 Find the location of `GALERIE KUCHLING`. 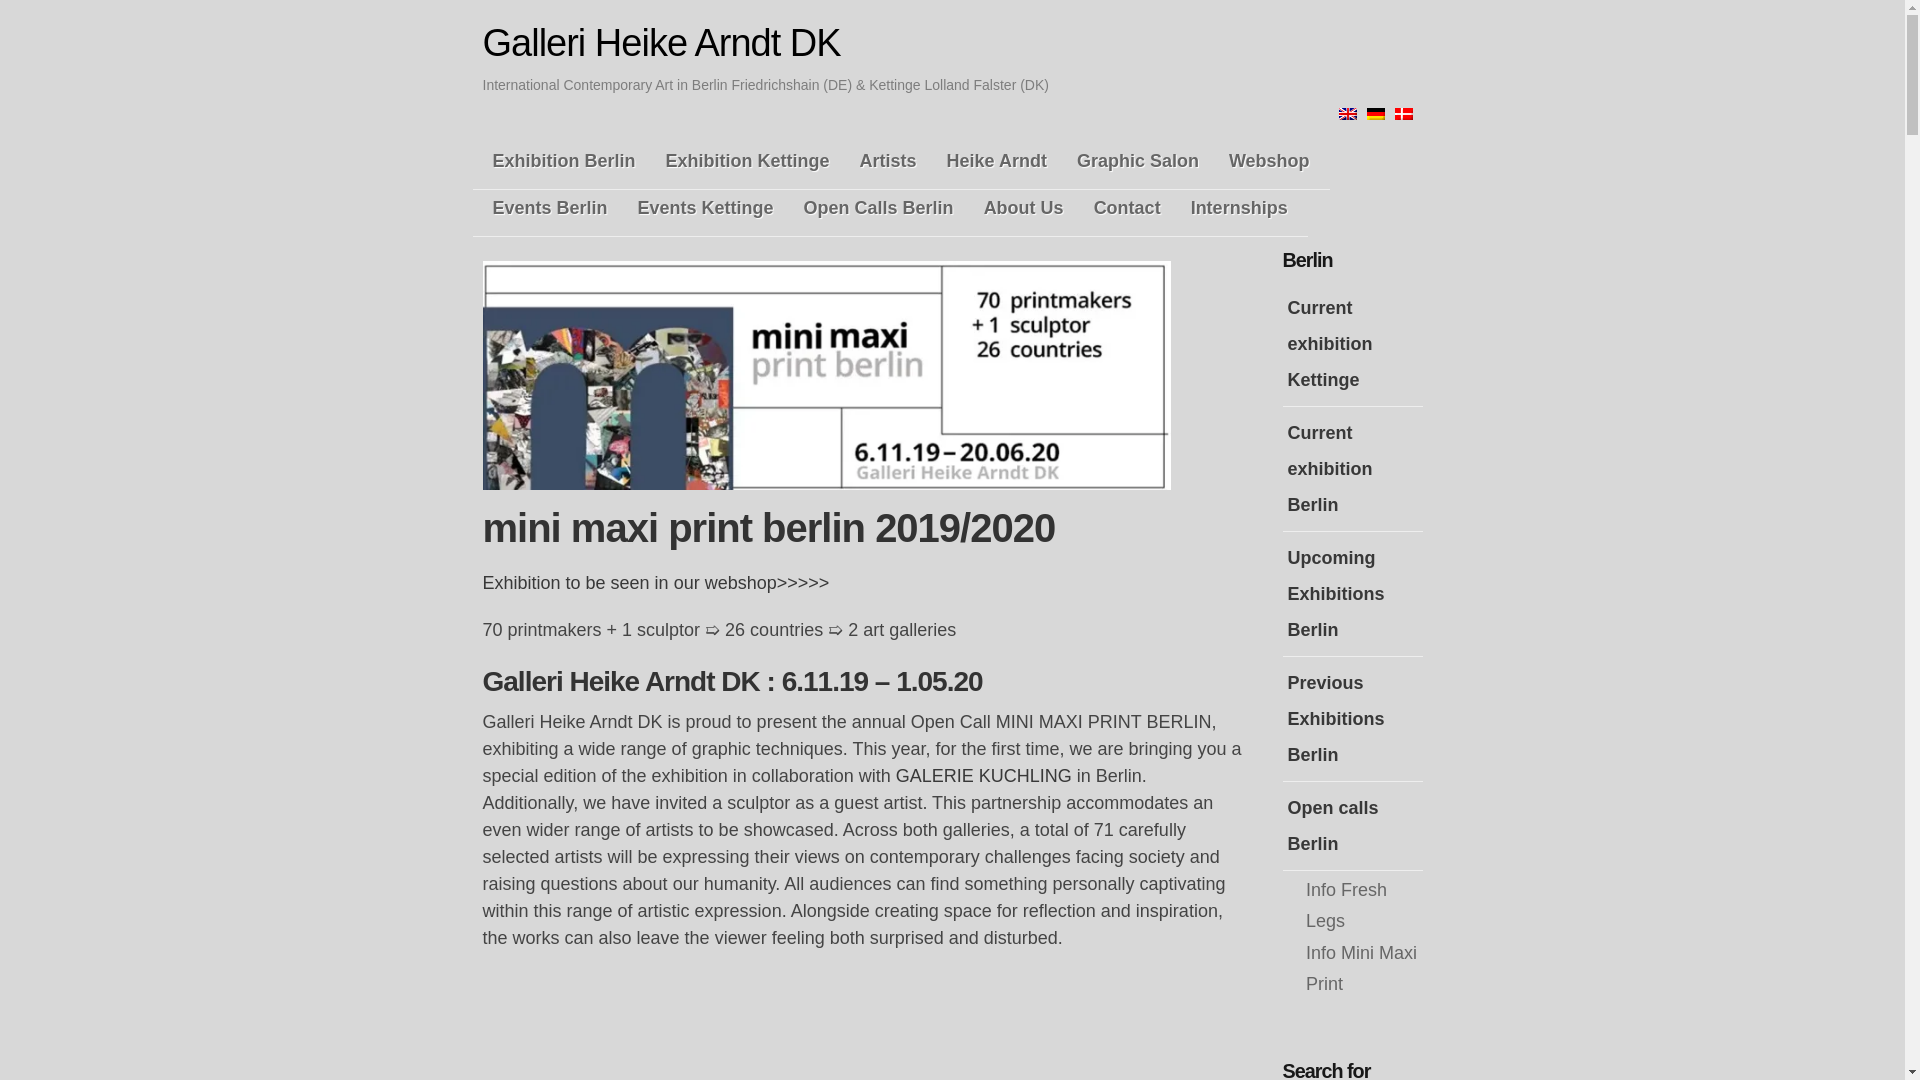

GALERIE KUCHLING is located at coordinates (984, 776).